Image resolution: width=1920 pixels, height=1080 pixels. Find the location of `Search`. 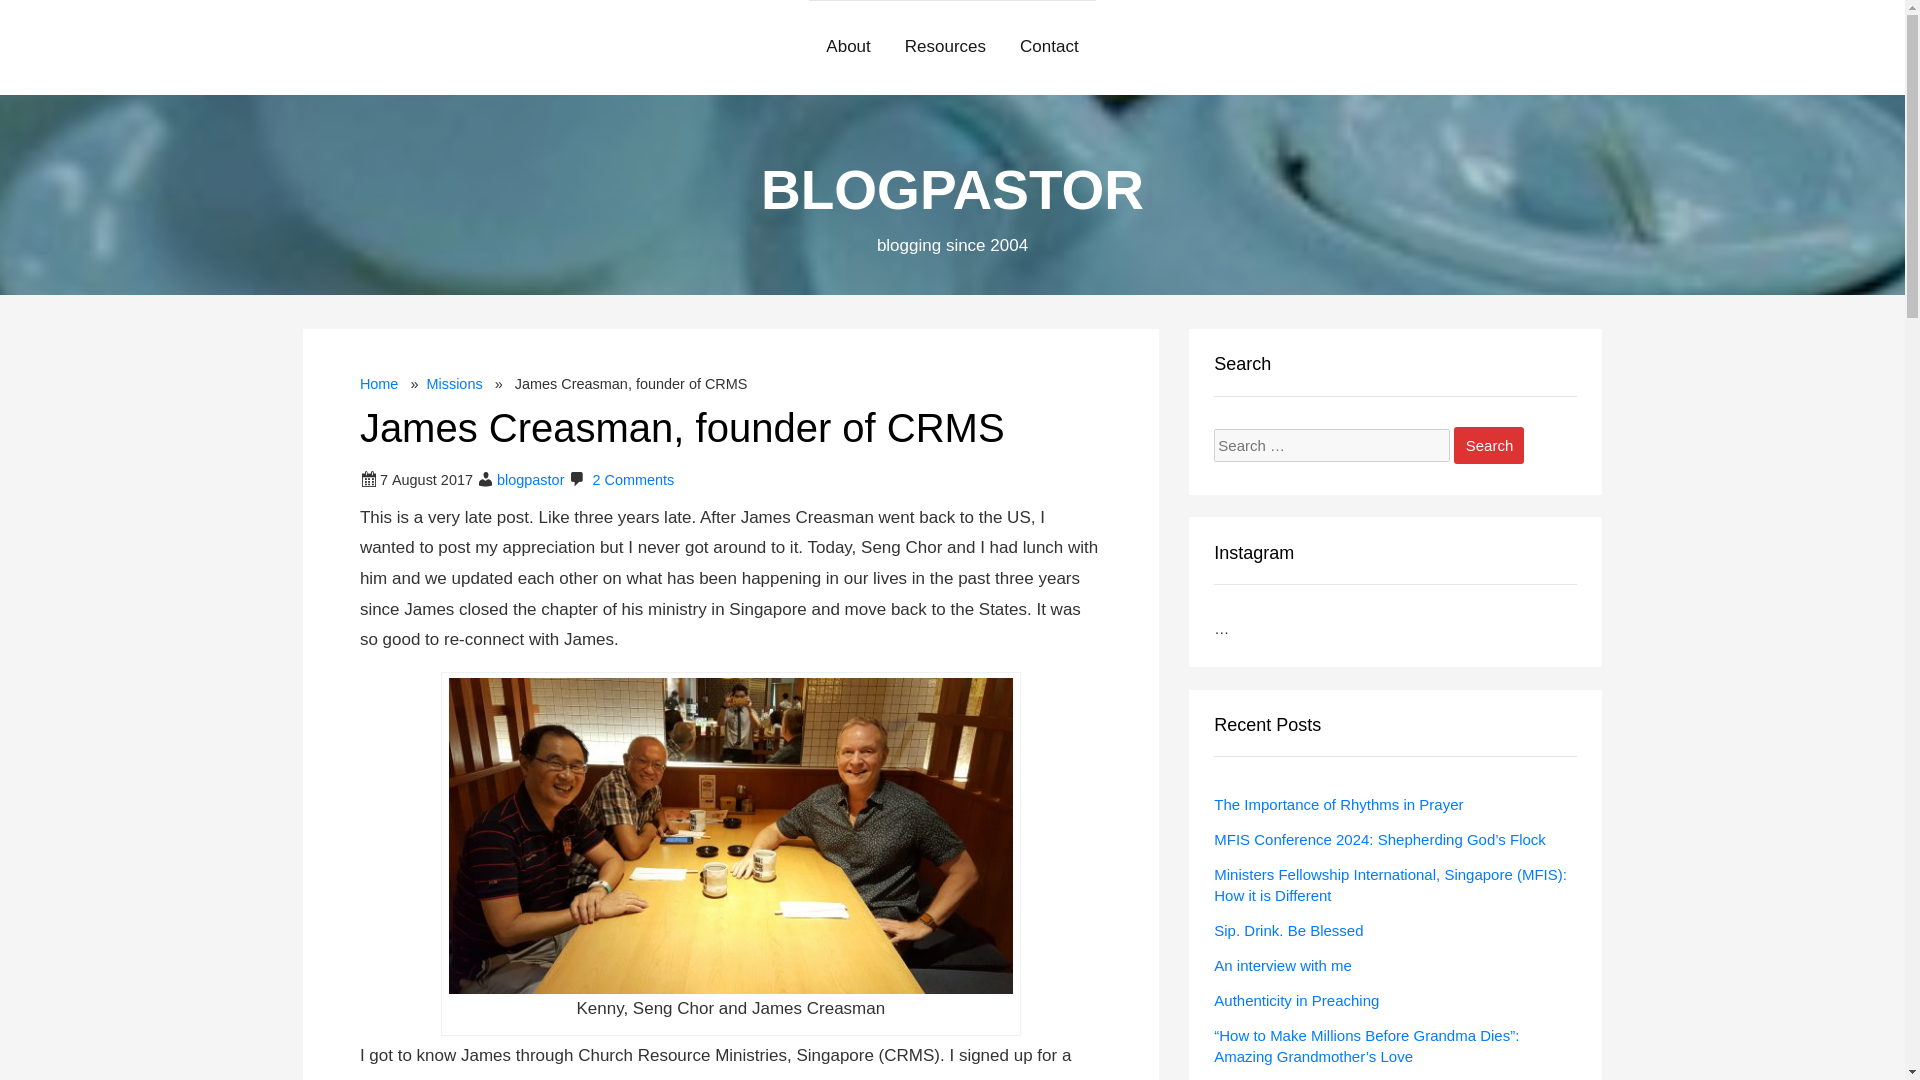

Search is located at coordinates (1488, 444).